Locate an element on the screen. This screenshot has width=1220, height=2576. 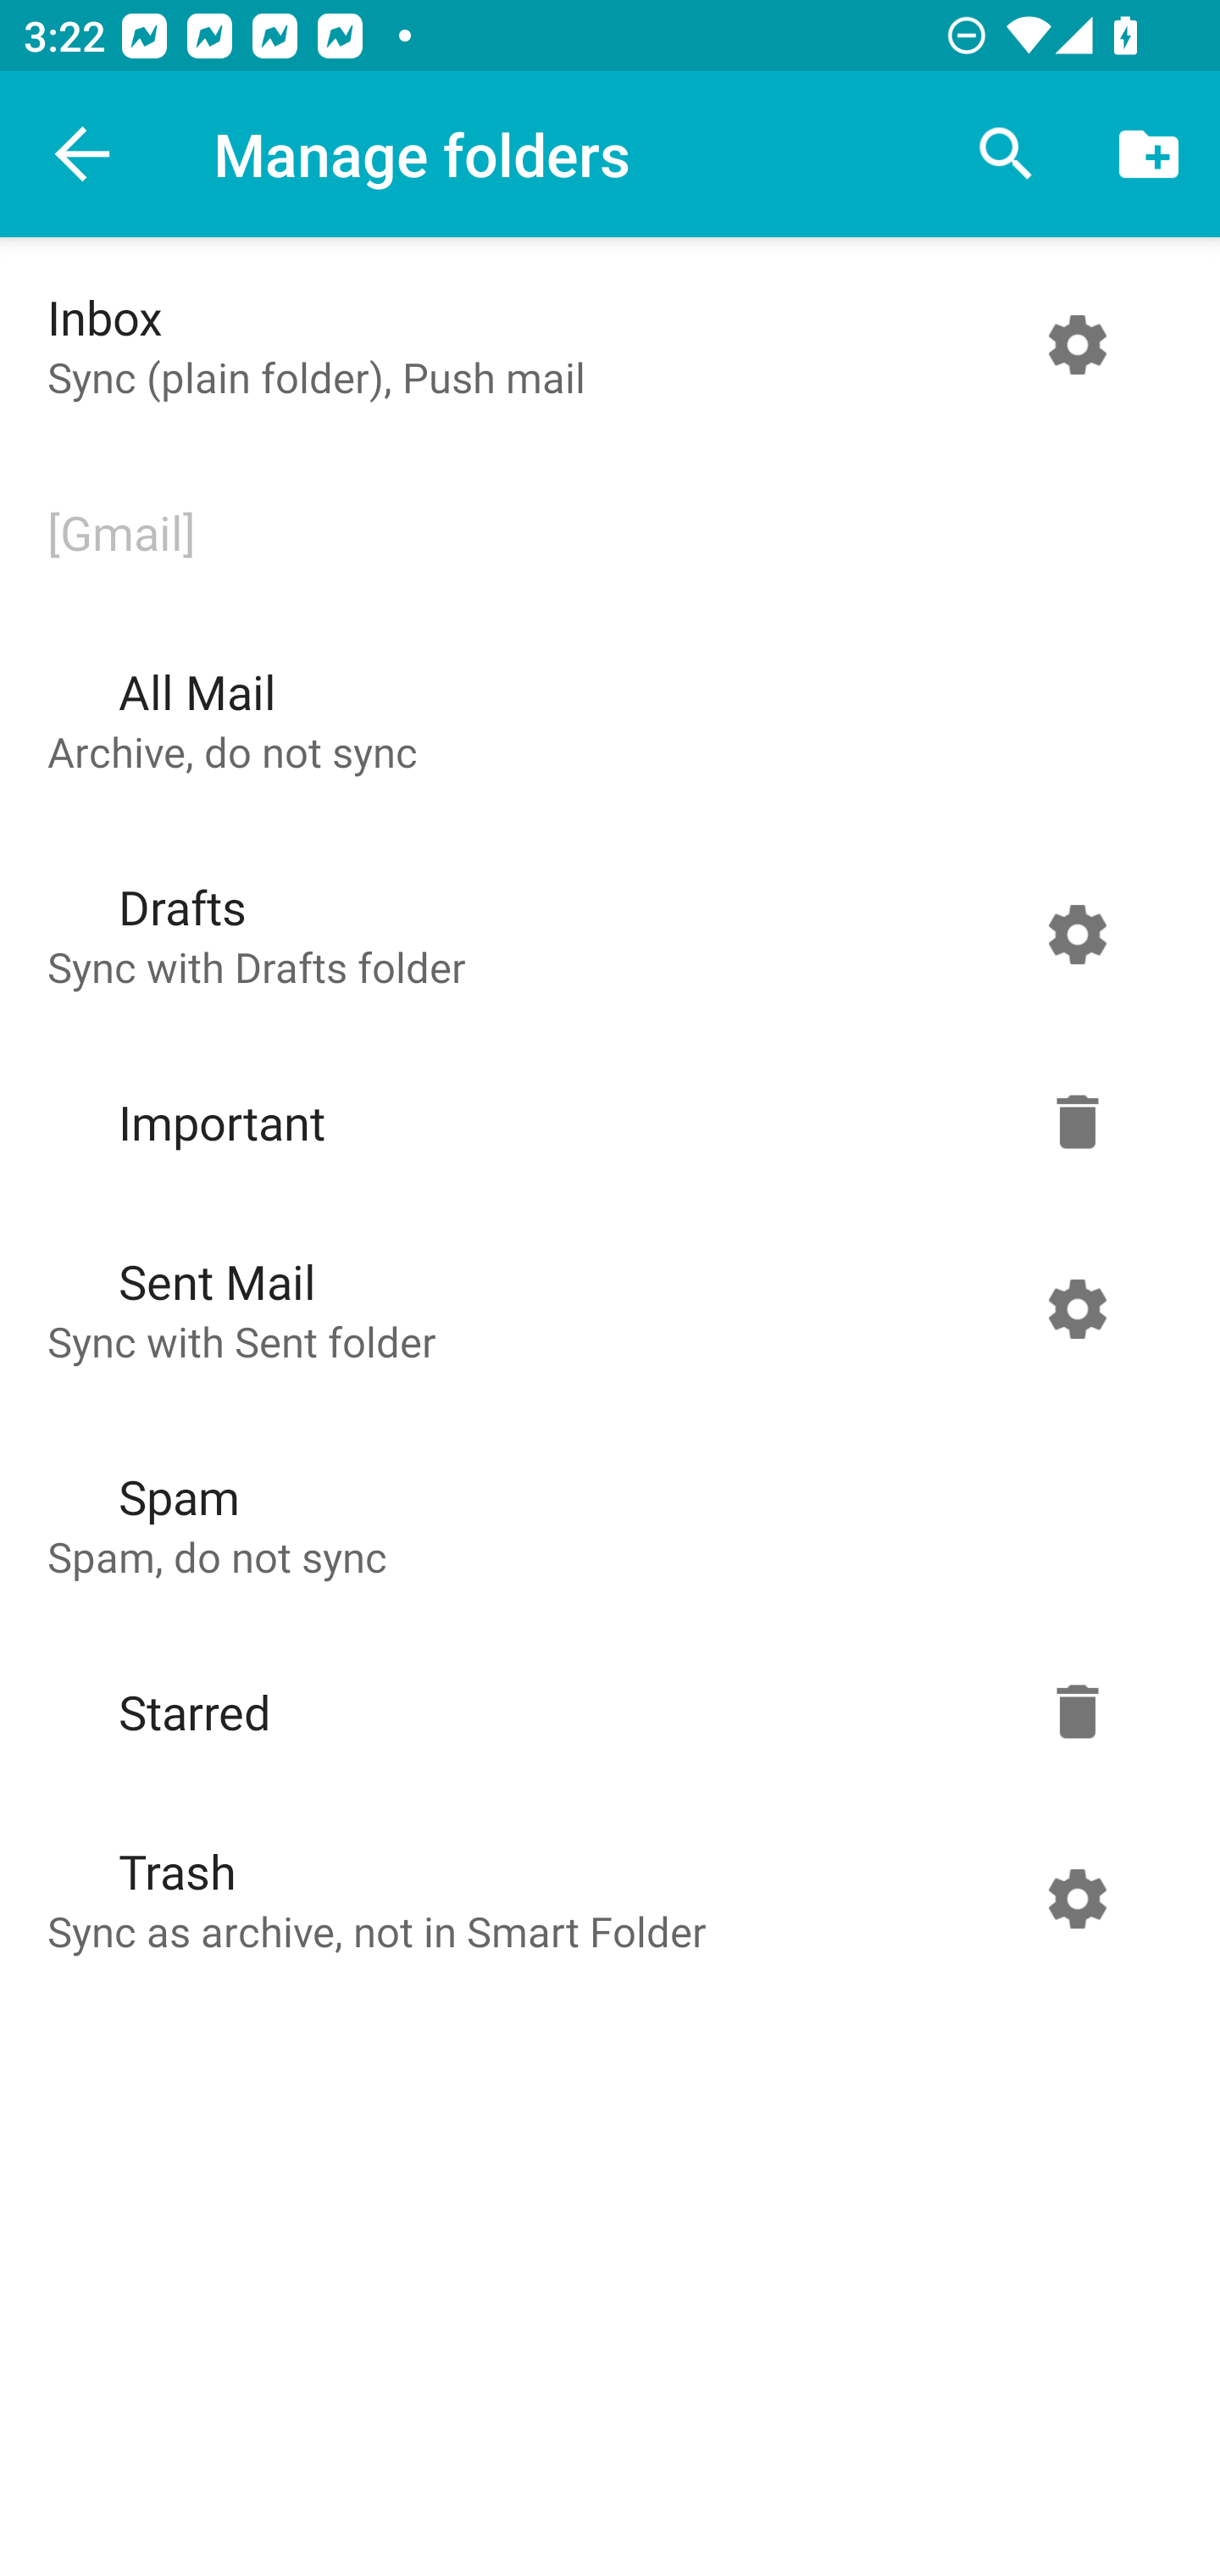
Search folders is located at coordinates (1006, 154).